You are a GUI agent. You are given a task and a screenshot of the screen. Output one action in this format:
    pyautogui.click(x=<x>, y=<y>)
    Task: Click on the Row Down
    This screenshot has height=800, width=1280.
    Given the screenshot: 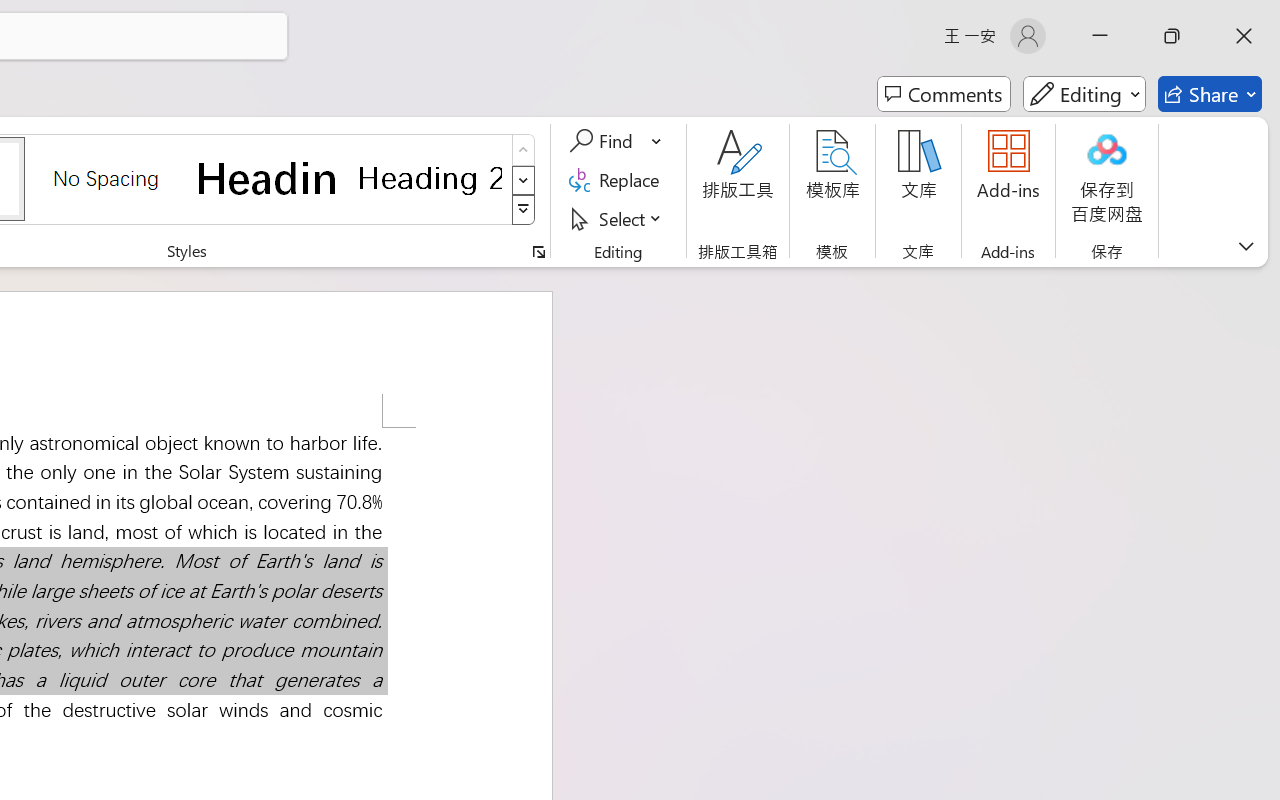 What is the action you would take?
    pyautogui.click(x=524, y=180)
    